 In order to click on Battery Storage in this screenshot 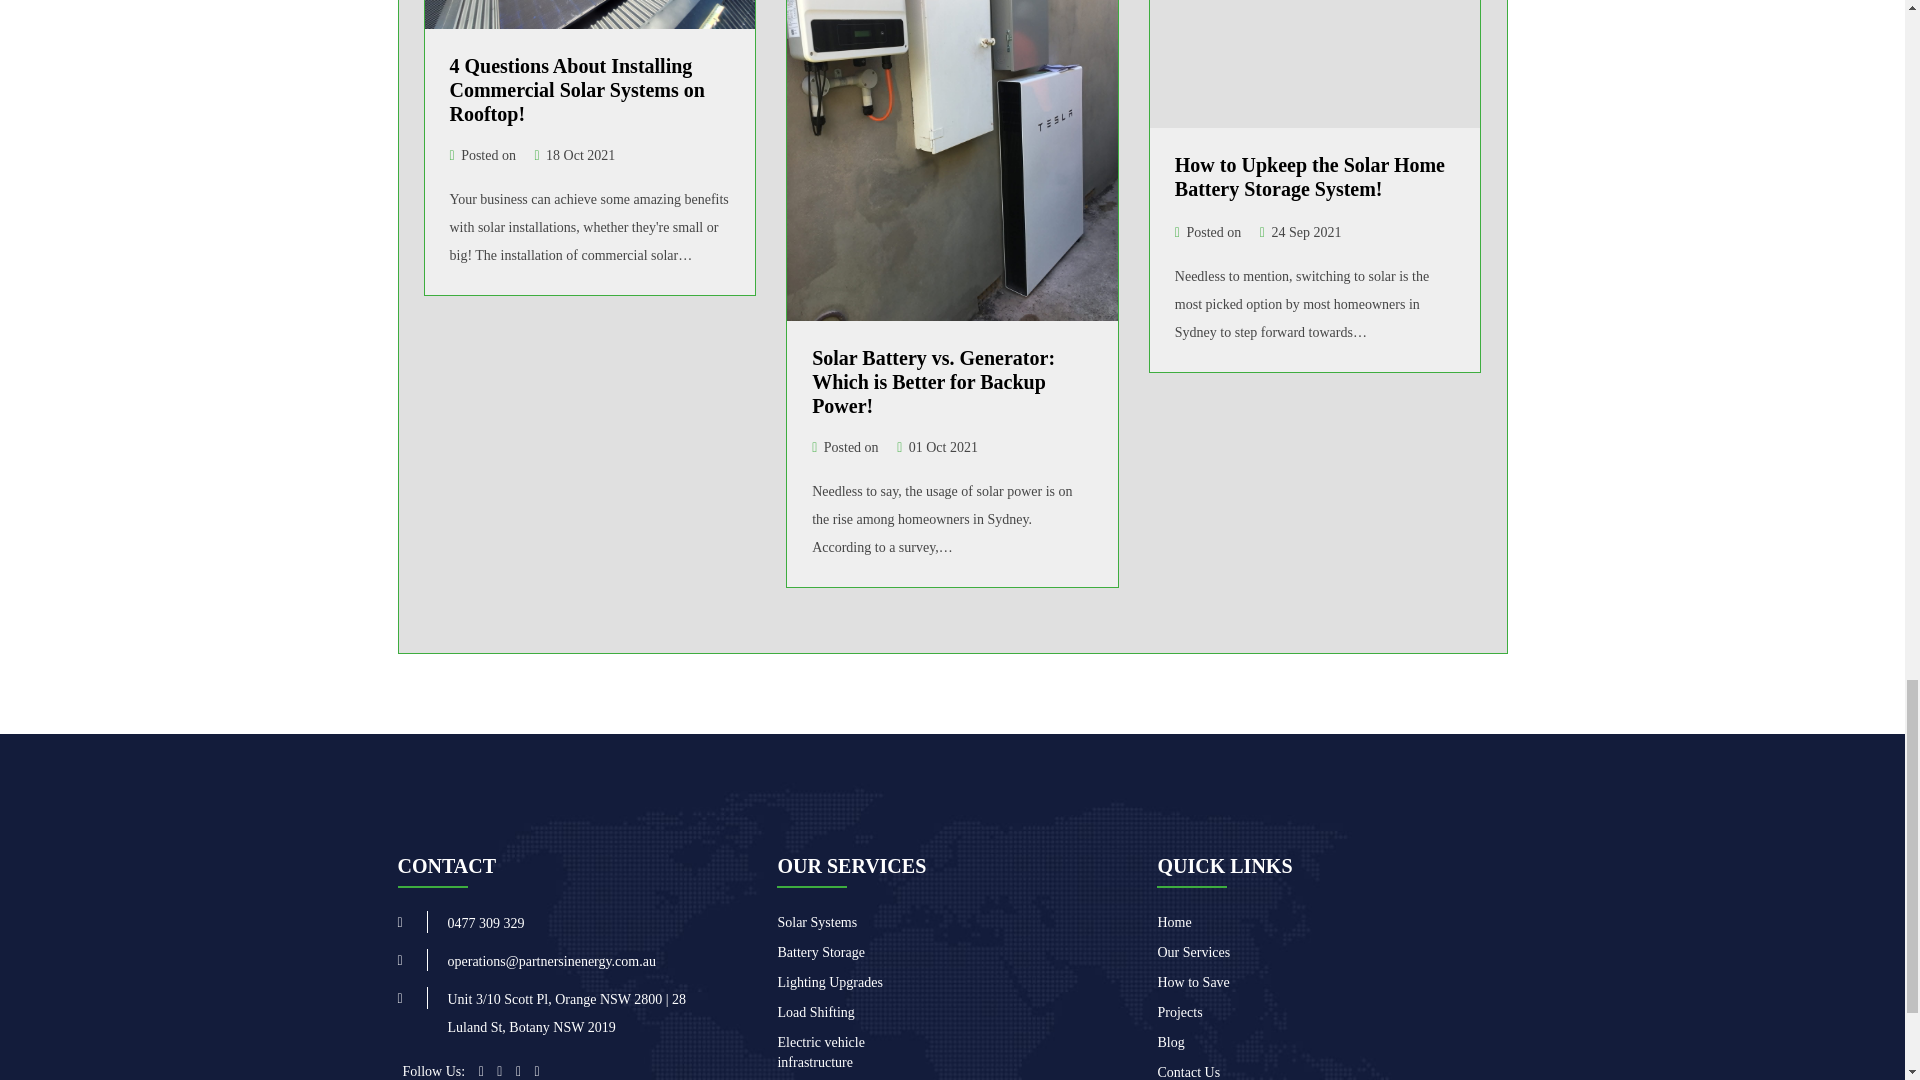, I will do `click(820, 952)`.